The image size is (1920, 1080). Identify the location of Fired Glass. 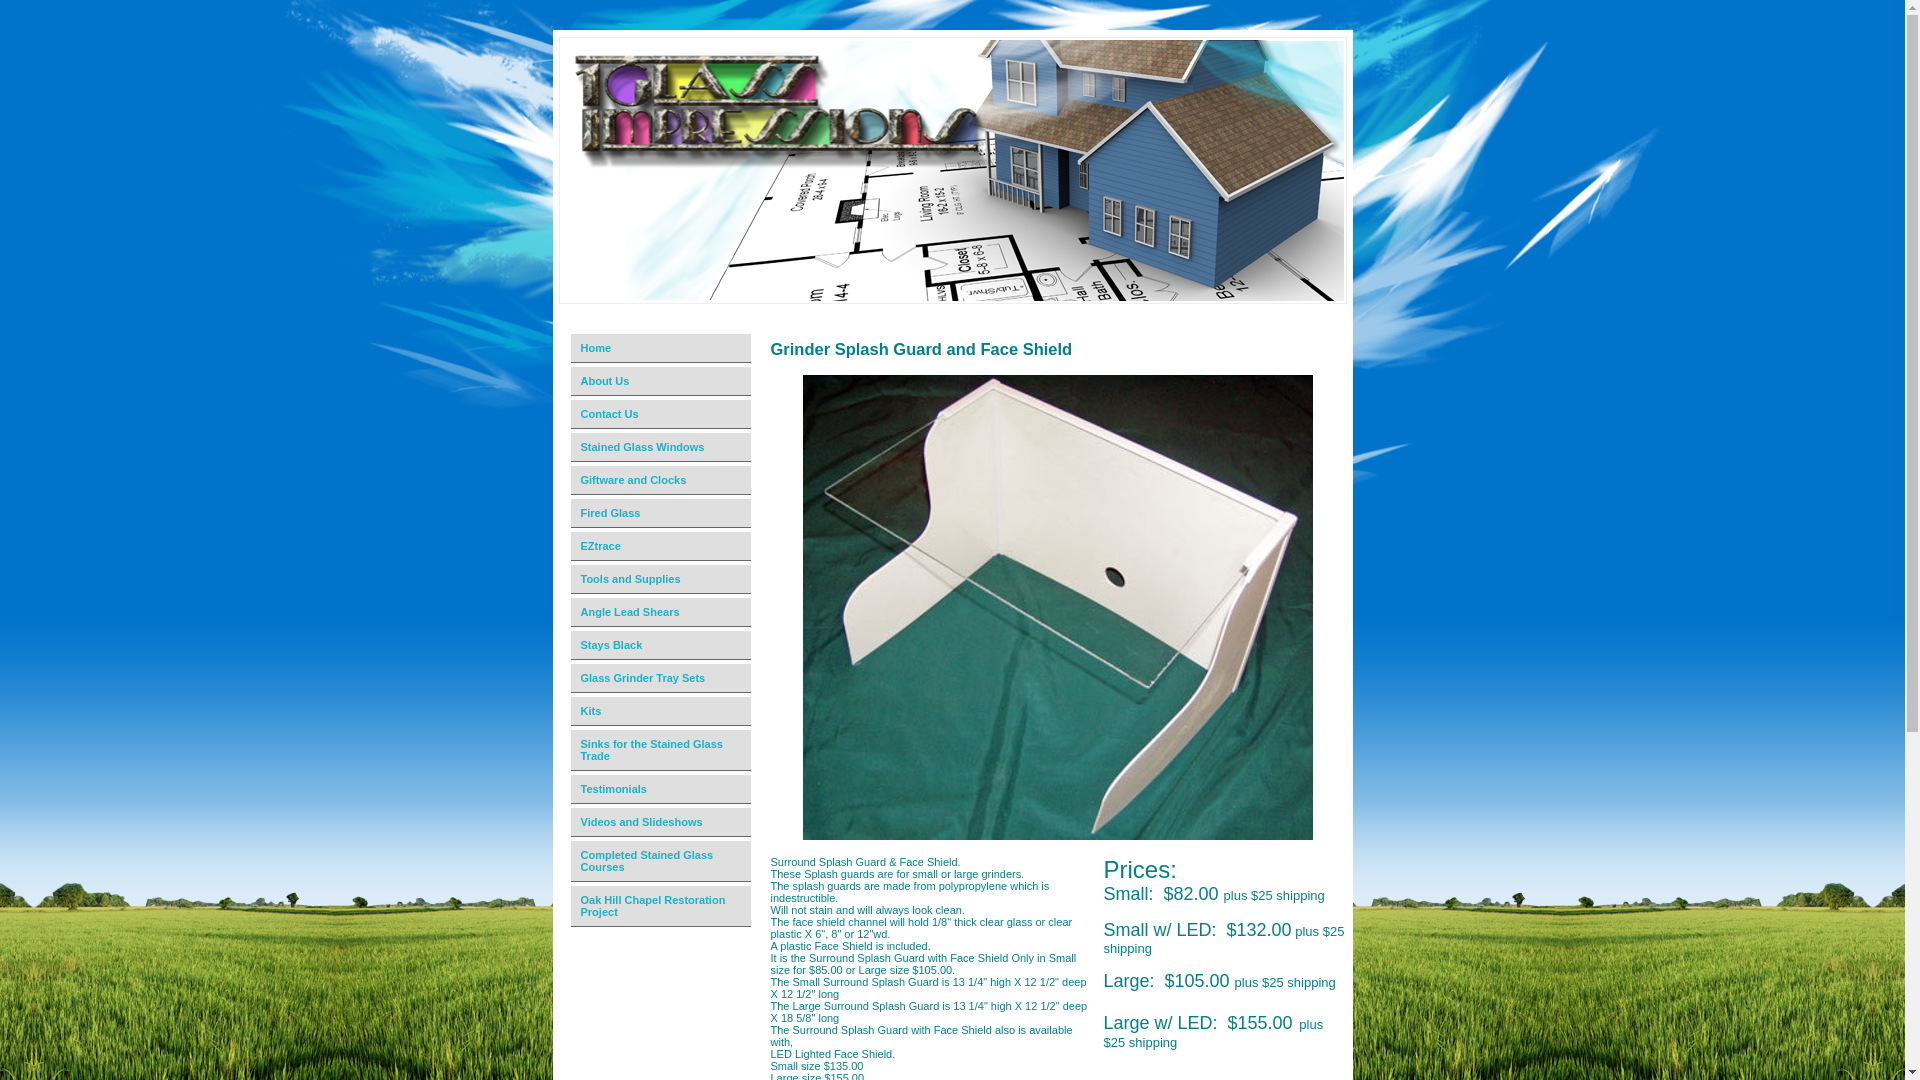
(662, 514).